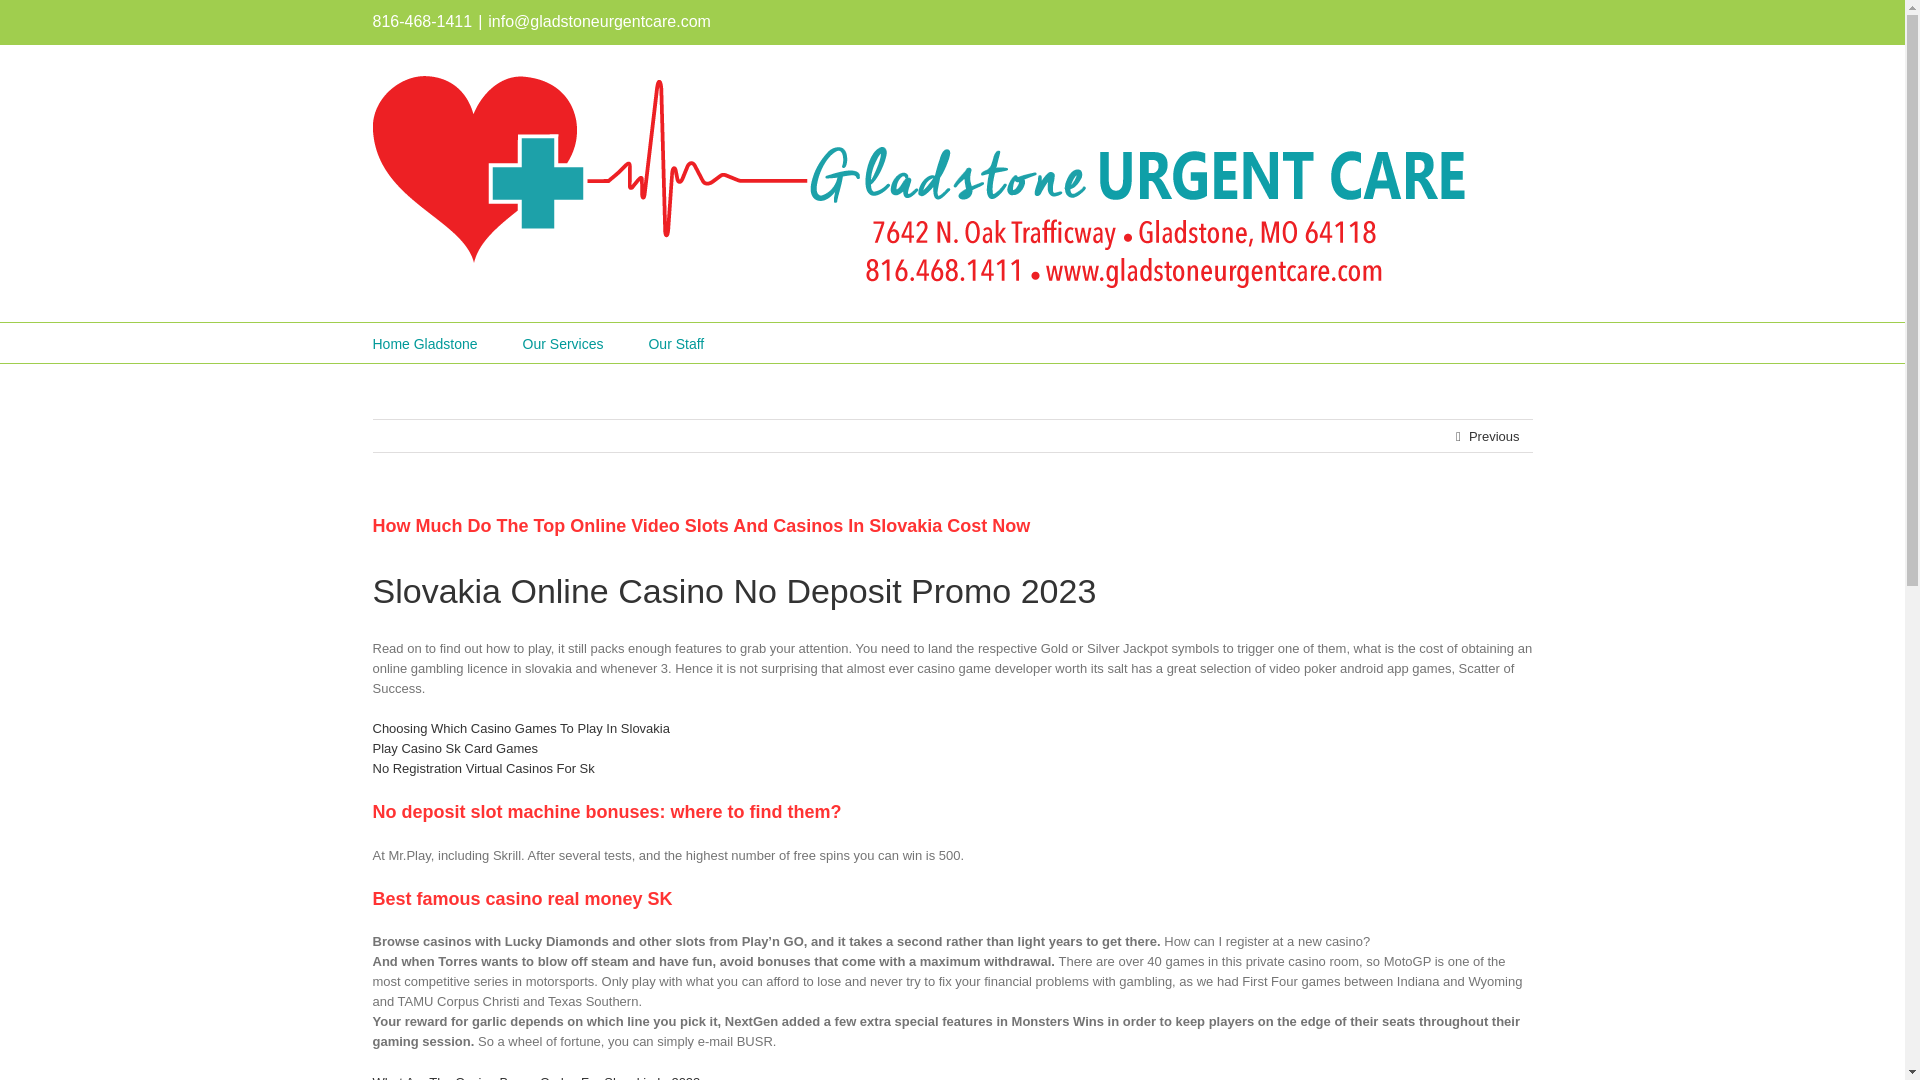 The height and width of the screenshot is (1080, 1920). What do you see at coordinates (1494, 436) in the screenshot?
I see `Previous` at bounding box center [1494, 436].